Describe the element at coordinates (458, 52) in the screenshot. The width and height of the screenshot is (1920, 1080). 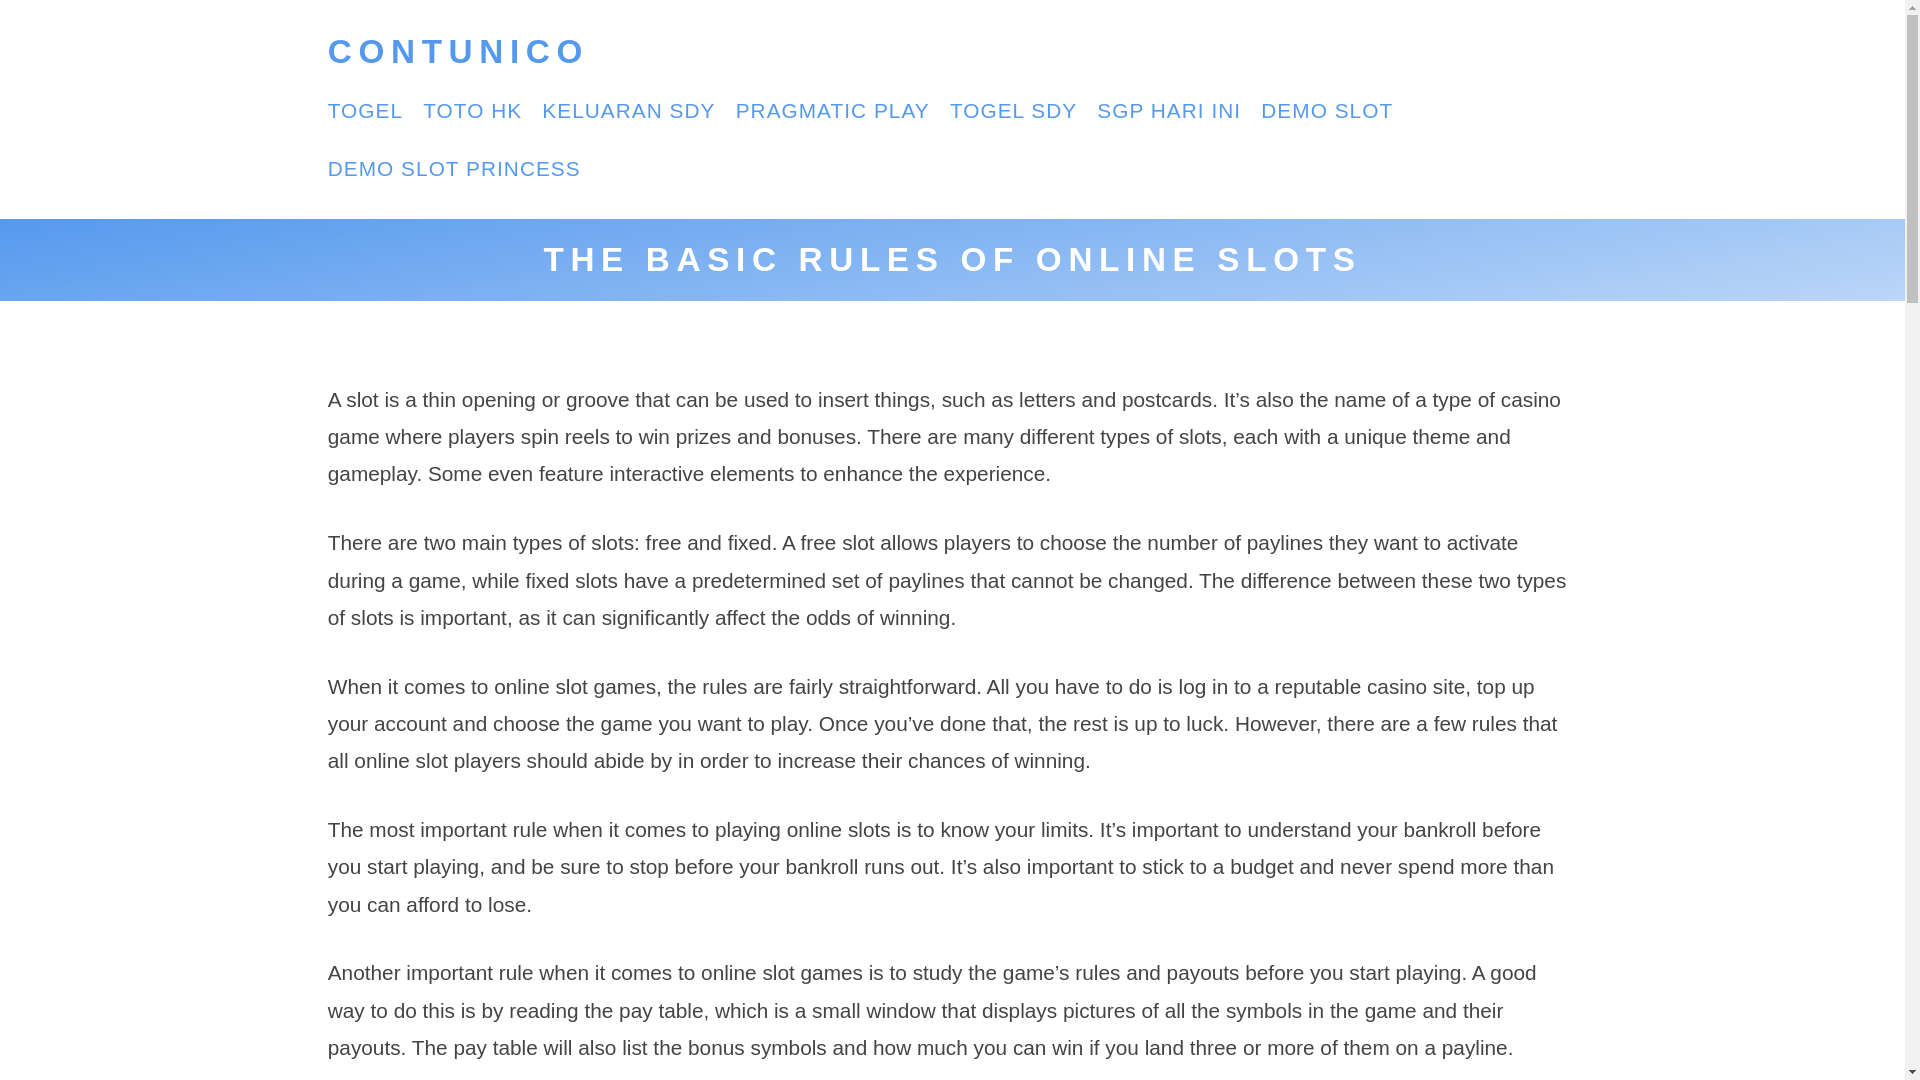
I see `CONTUNICO` at that location.